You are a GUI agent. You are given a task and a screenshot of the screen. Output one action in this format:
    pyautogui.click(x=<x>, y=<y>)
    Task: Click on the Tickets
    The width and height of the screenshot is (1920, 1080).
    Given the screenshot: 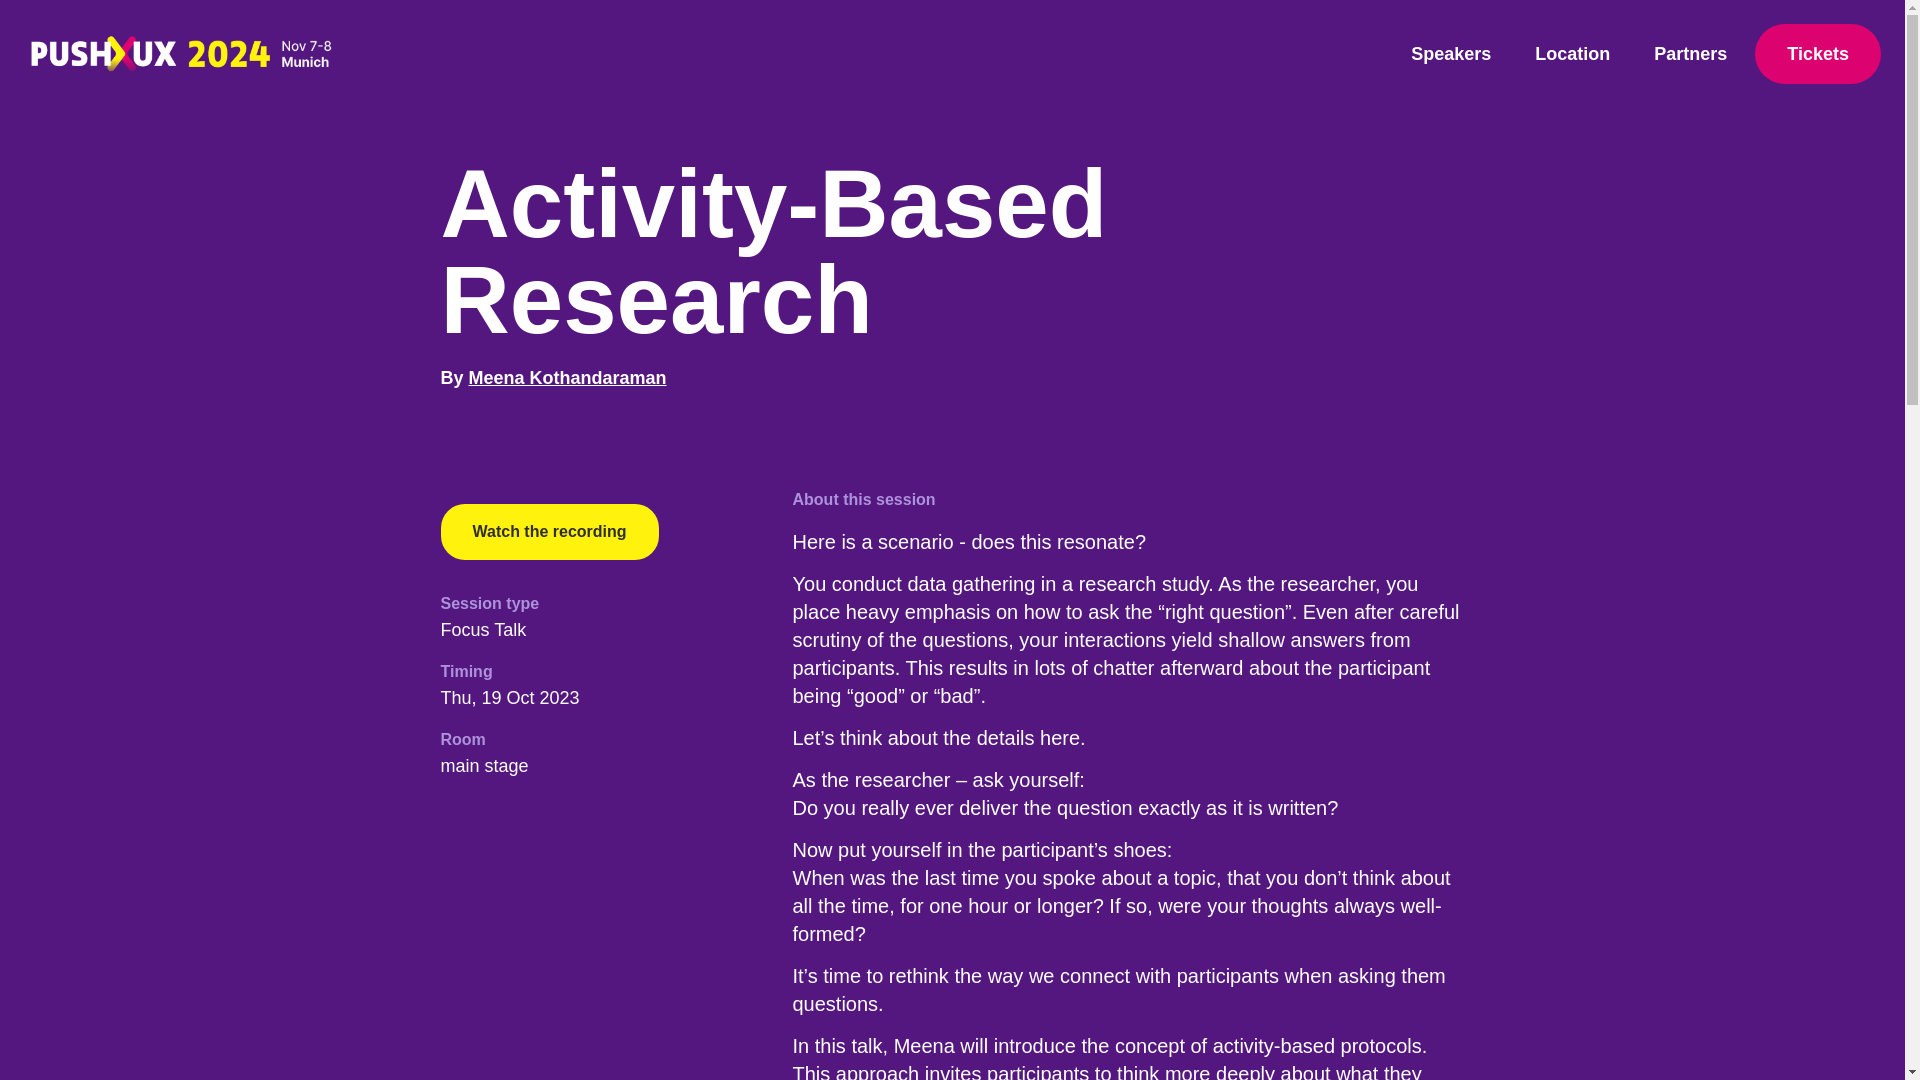 What is the action you would take?
    pyautogui.click(x=1818, y=54)
    